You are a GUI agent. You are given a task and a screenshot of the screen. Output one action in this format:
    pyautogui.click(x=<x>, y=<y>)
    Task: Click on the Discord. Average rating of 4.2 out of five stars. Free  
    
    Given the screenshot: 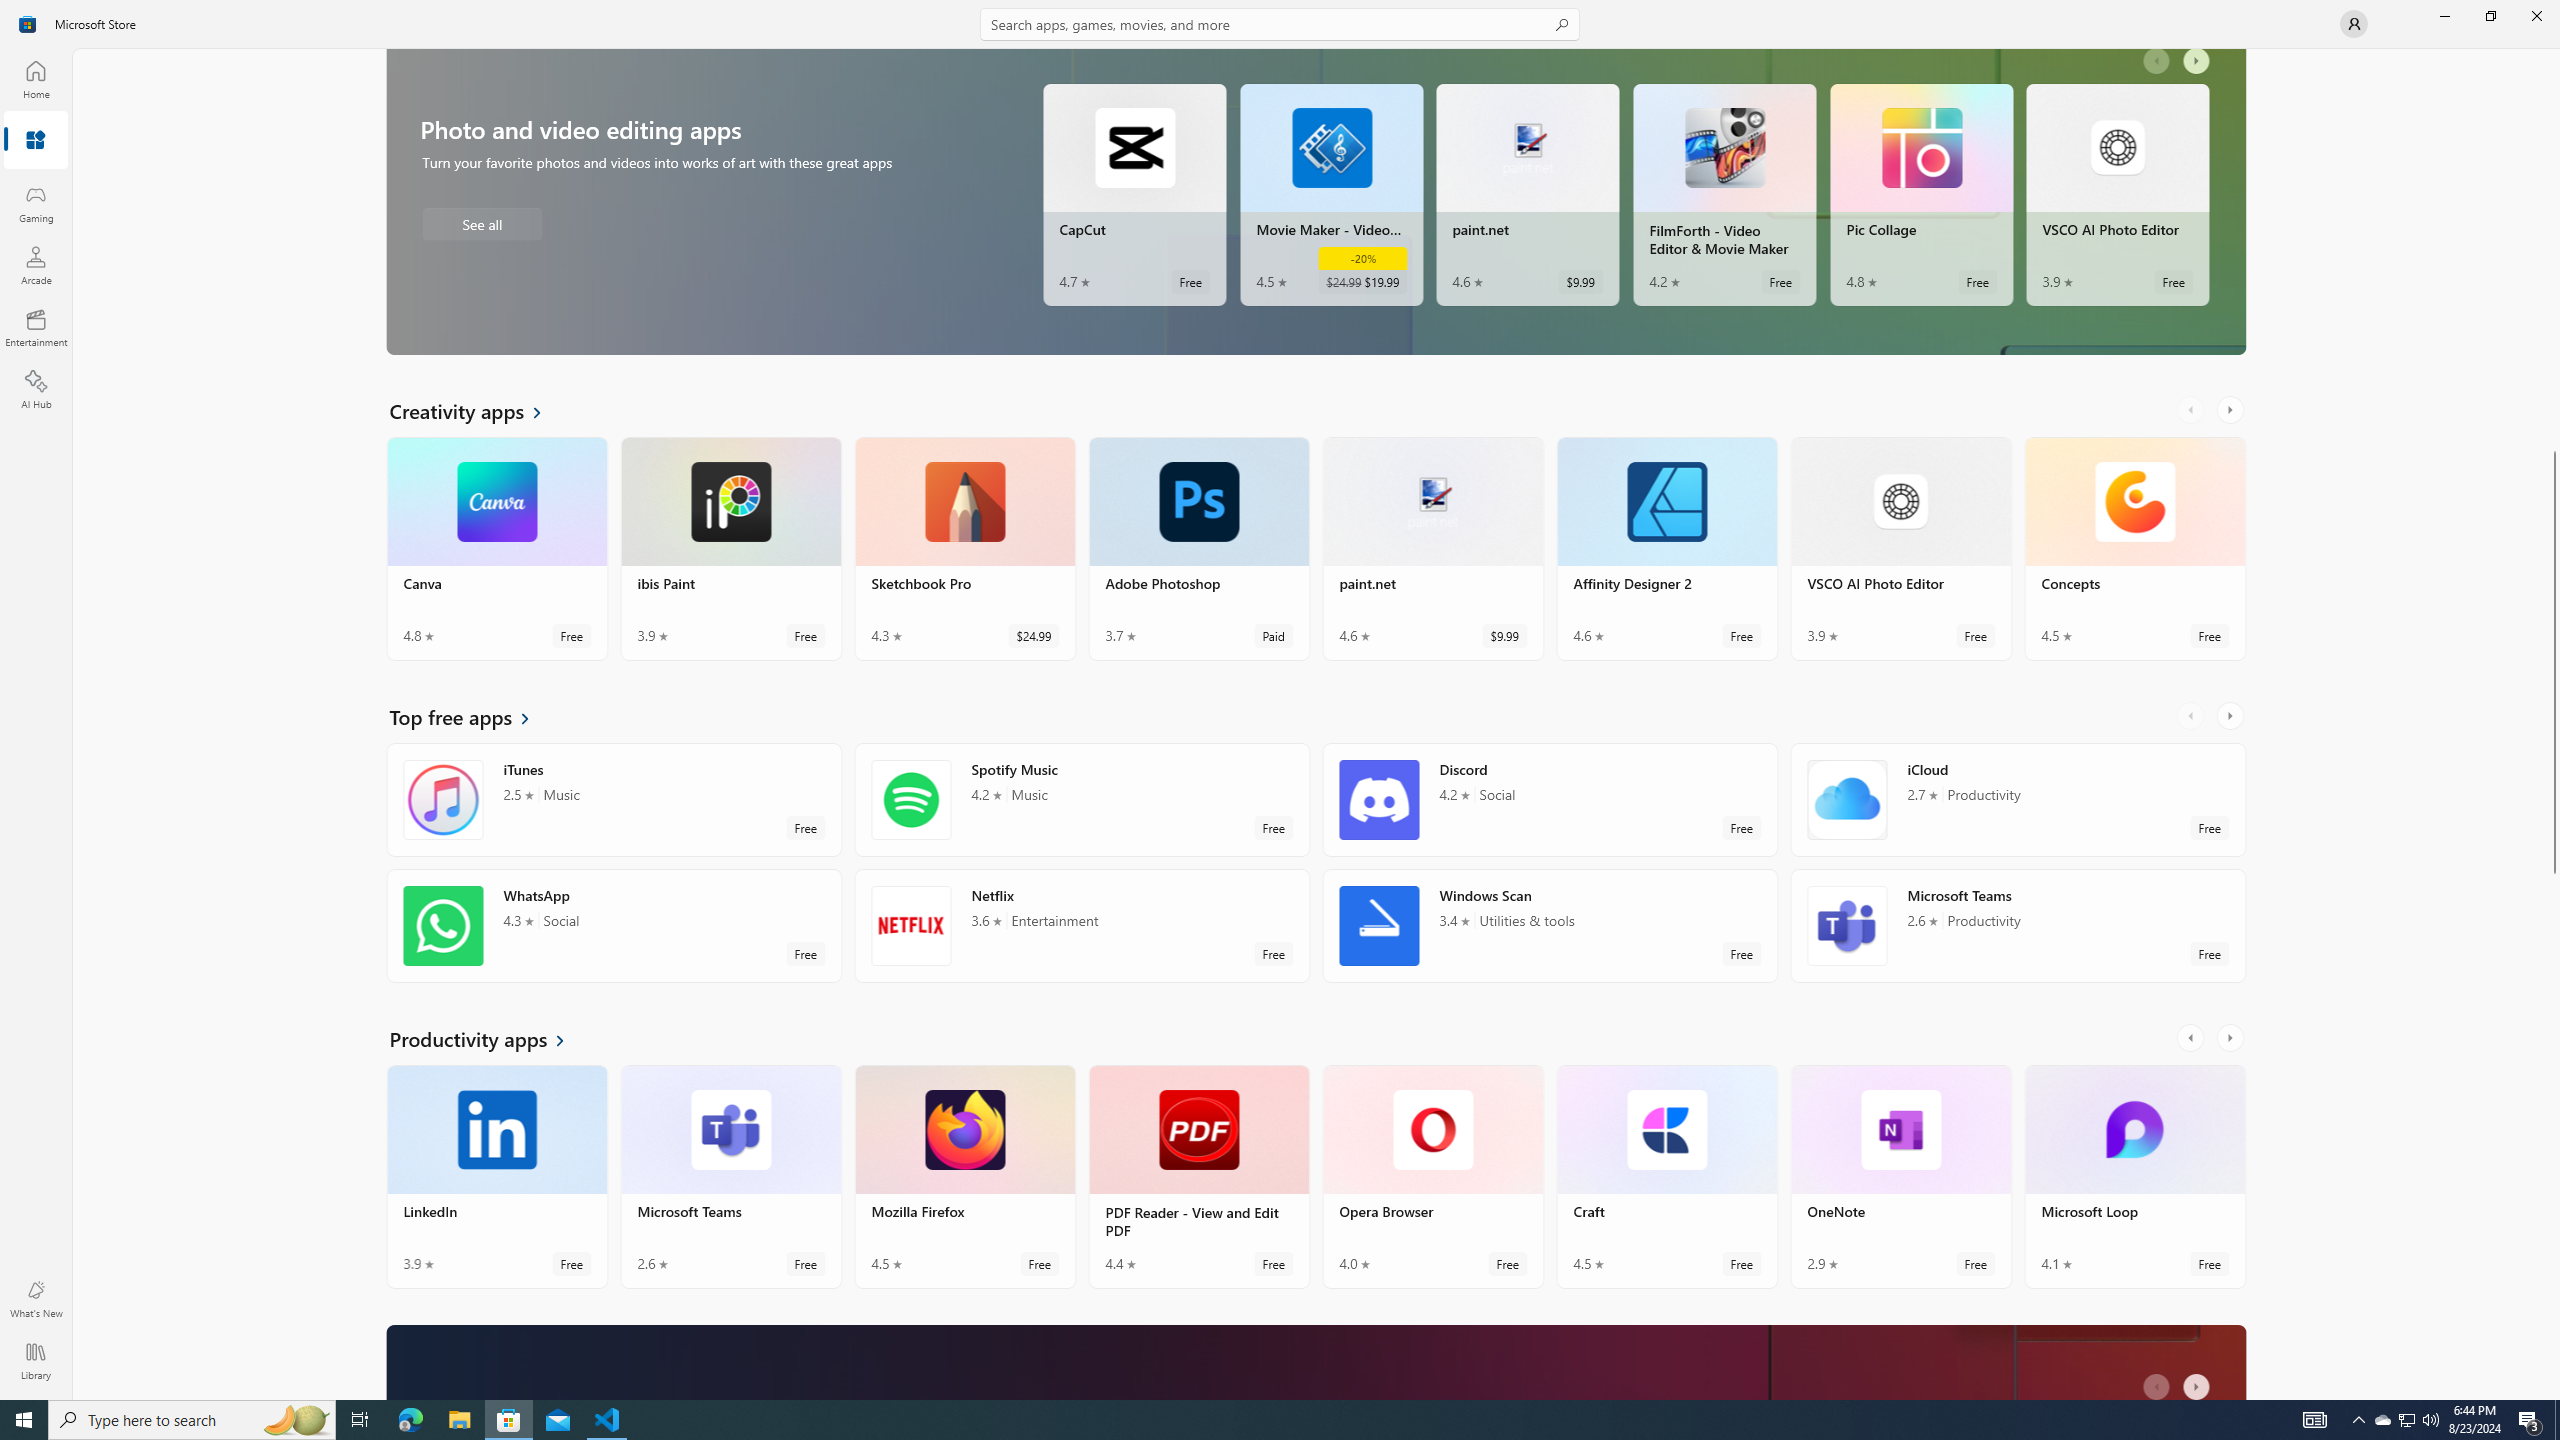 What is the action you would take?
    pyautogui.click(x=1550, y=800)
    